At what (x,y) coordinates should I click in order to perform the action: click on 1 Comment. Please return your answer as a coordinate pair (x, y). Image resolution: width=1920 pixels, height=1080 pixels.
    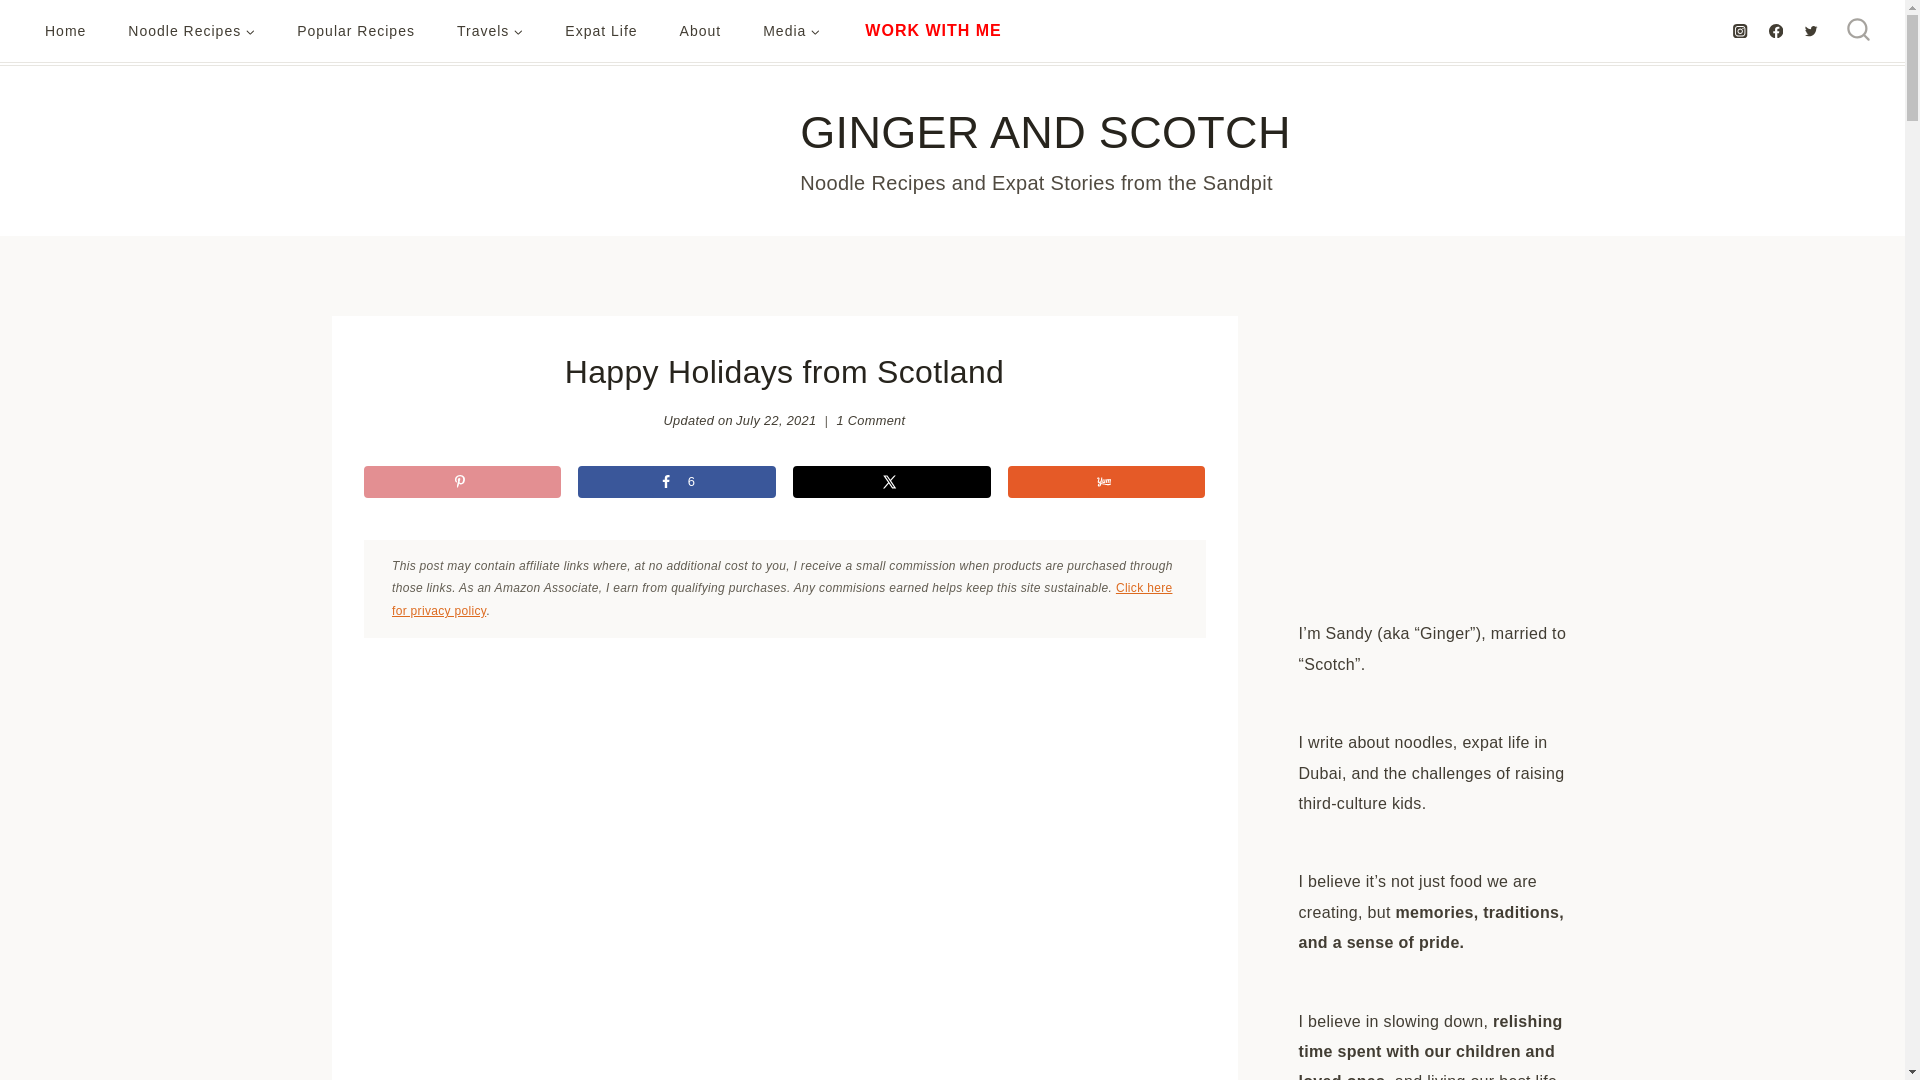
    Looking at the image, I should click on (870, 421).